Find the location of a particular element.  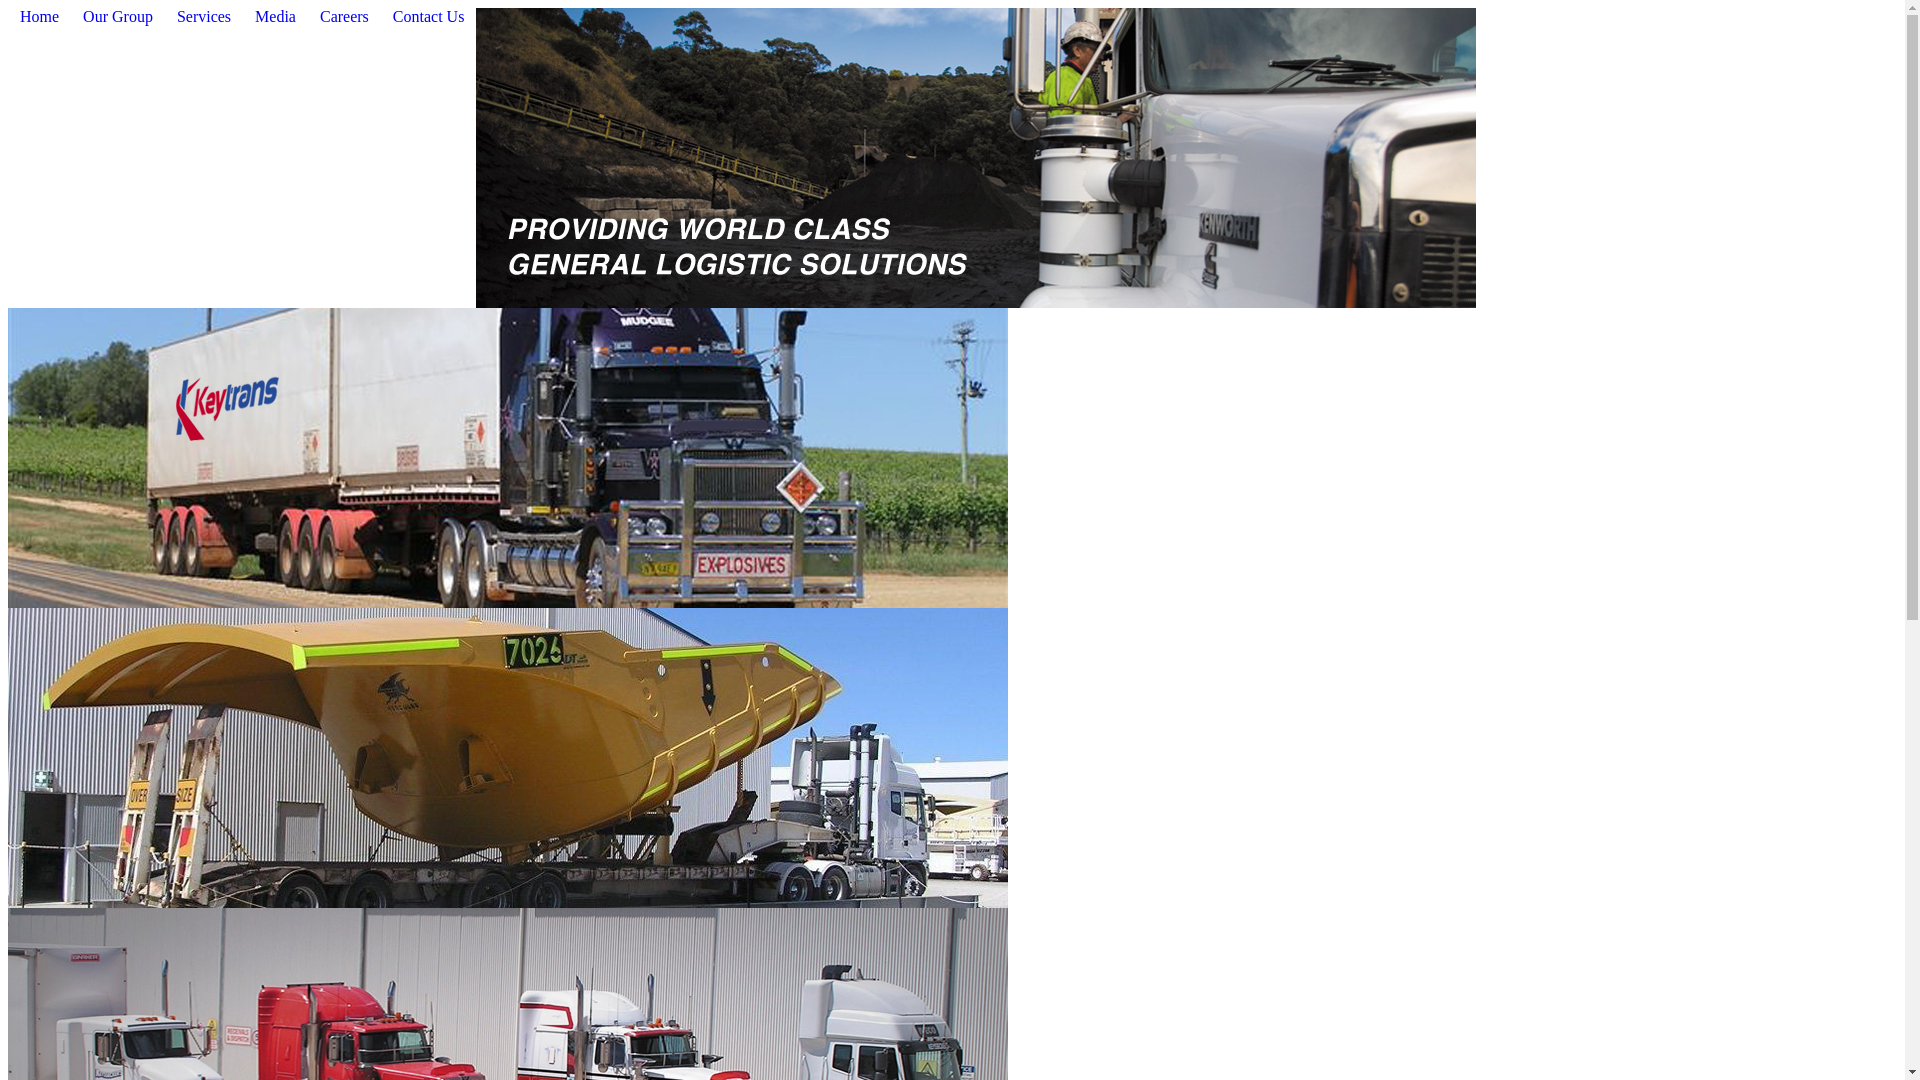

Our Group is located at coordinates (118, 18).